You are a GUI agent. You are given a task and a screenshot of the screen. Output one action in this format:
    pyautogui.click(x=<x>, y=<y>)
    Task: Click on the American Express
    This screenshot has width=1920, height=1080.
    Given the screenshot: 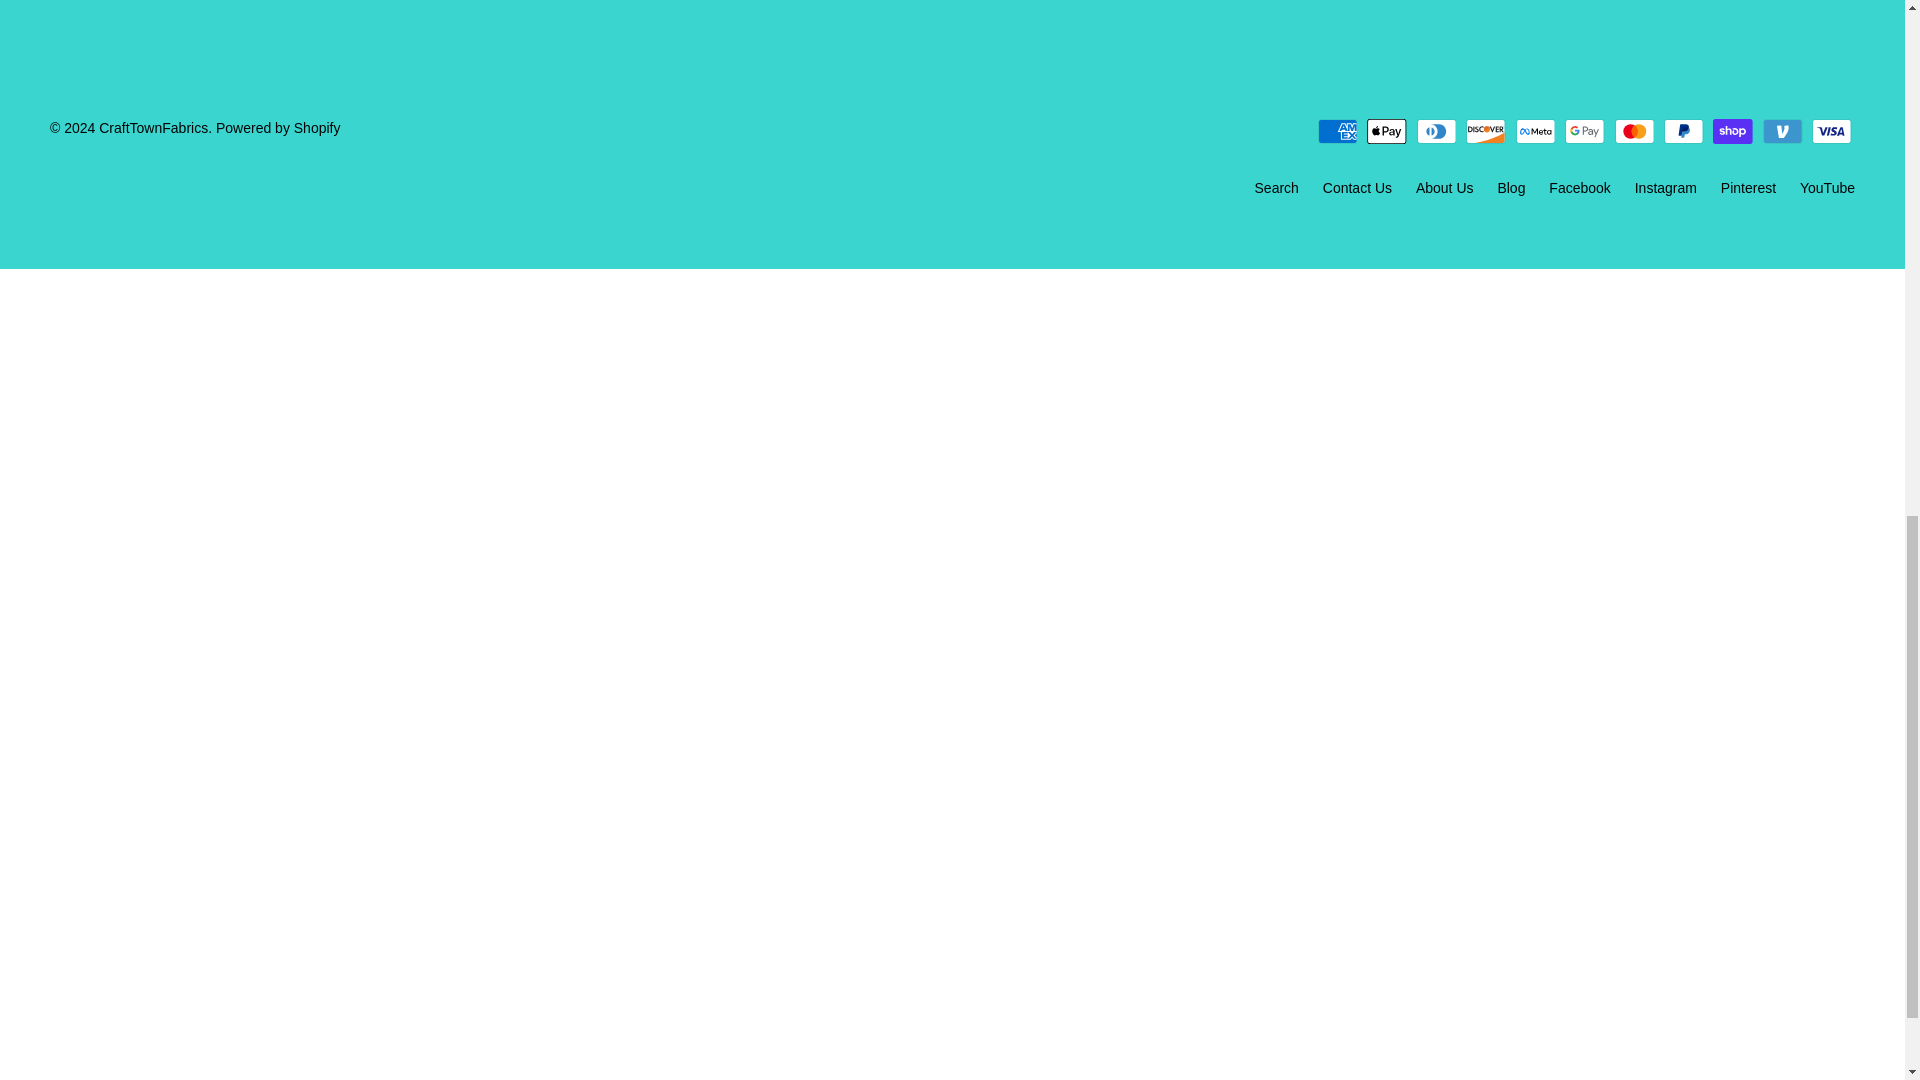 What is the action you would take?
    pyautogui.click(x=1337, y=130)
    